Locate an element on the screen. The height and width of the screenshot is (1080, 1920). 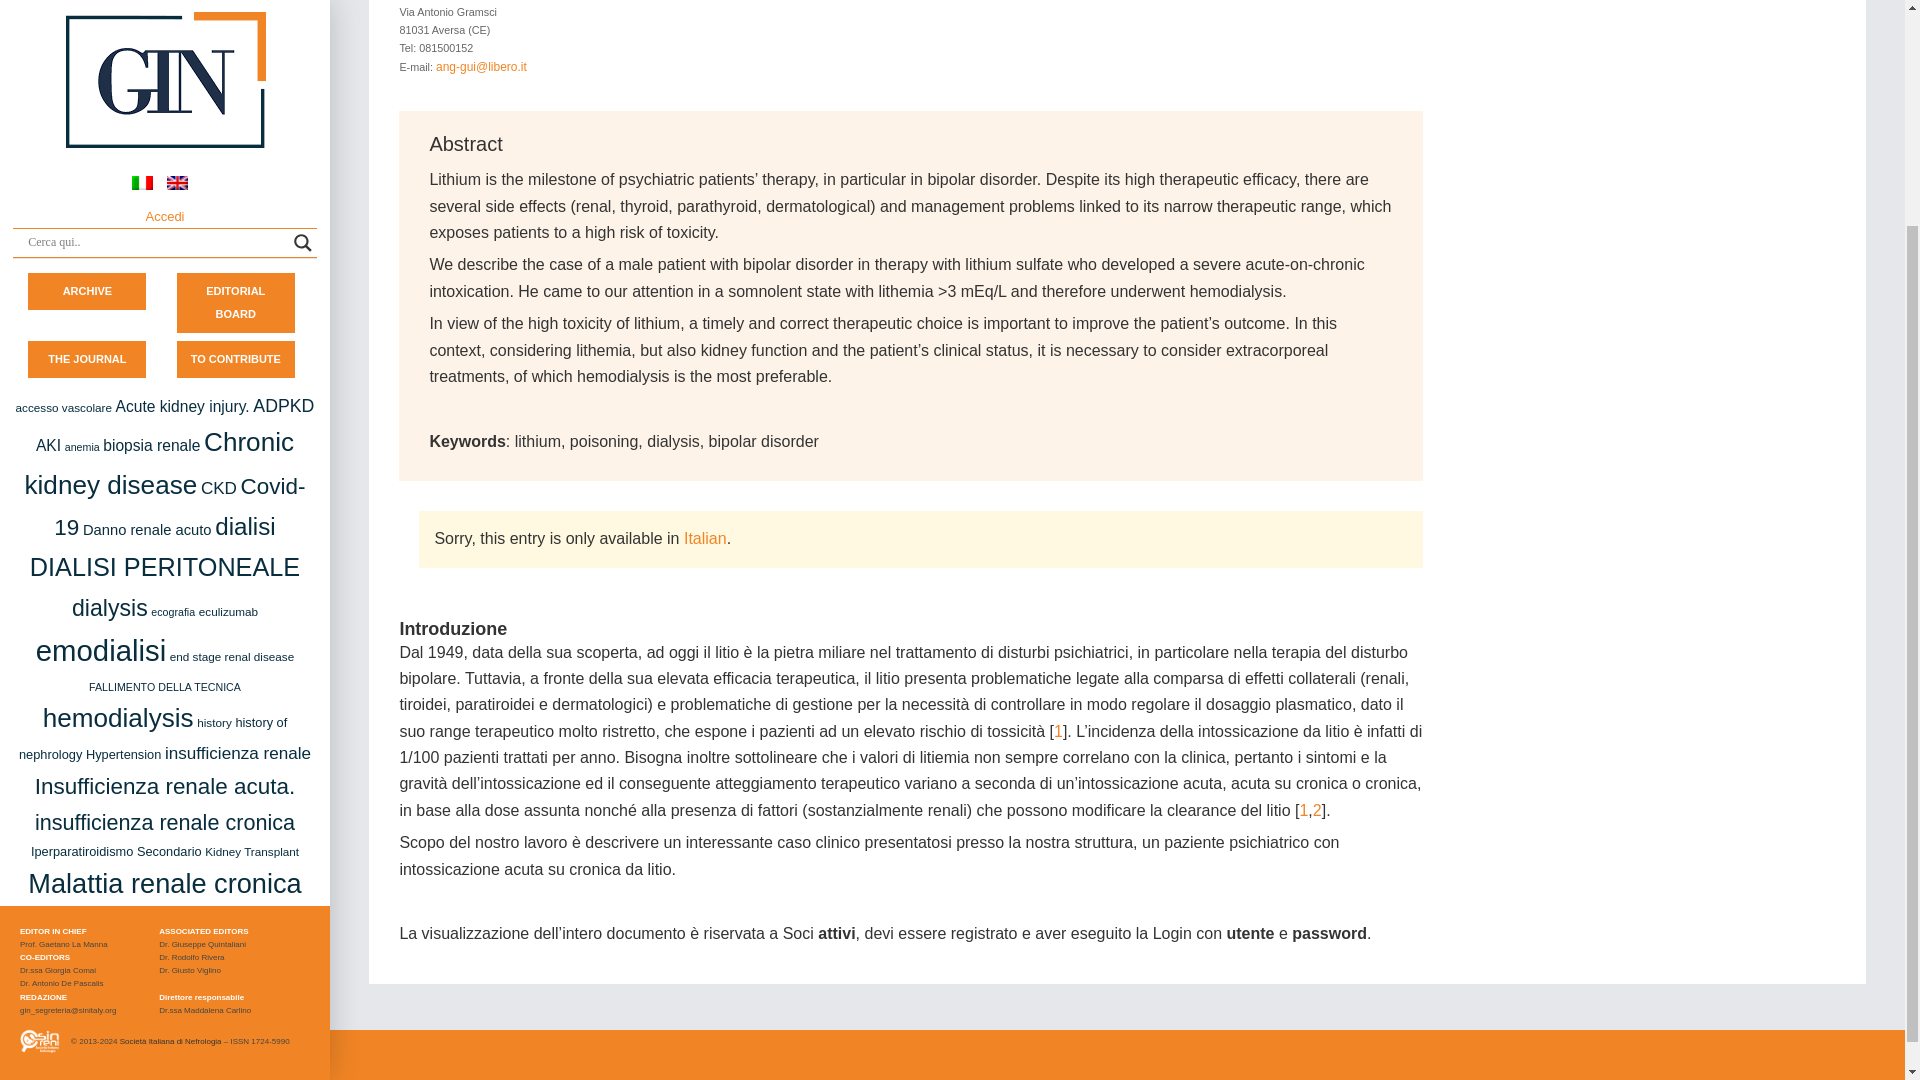
dialysis is located at coordinates (110, 328).